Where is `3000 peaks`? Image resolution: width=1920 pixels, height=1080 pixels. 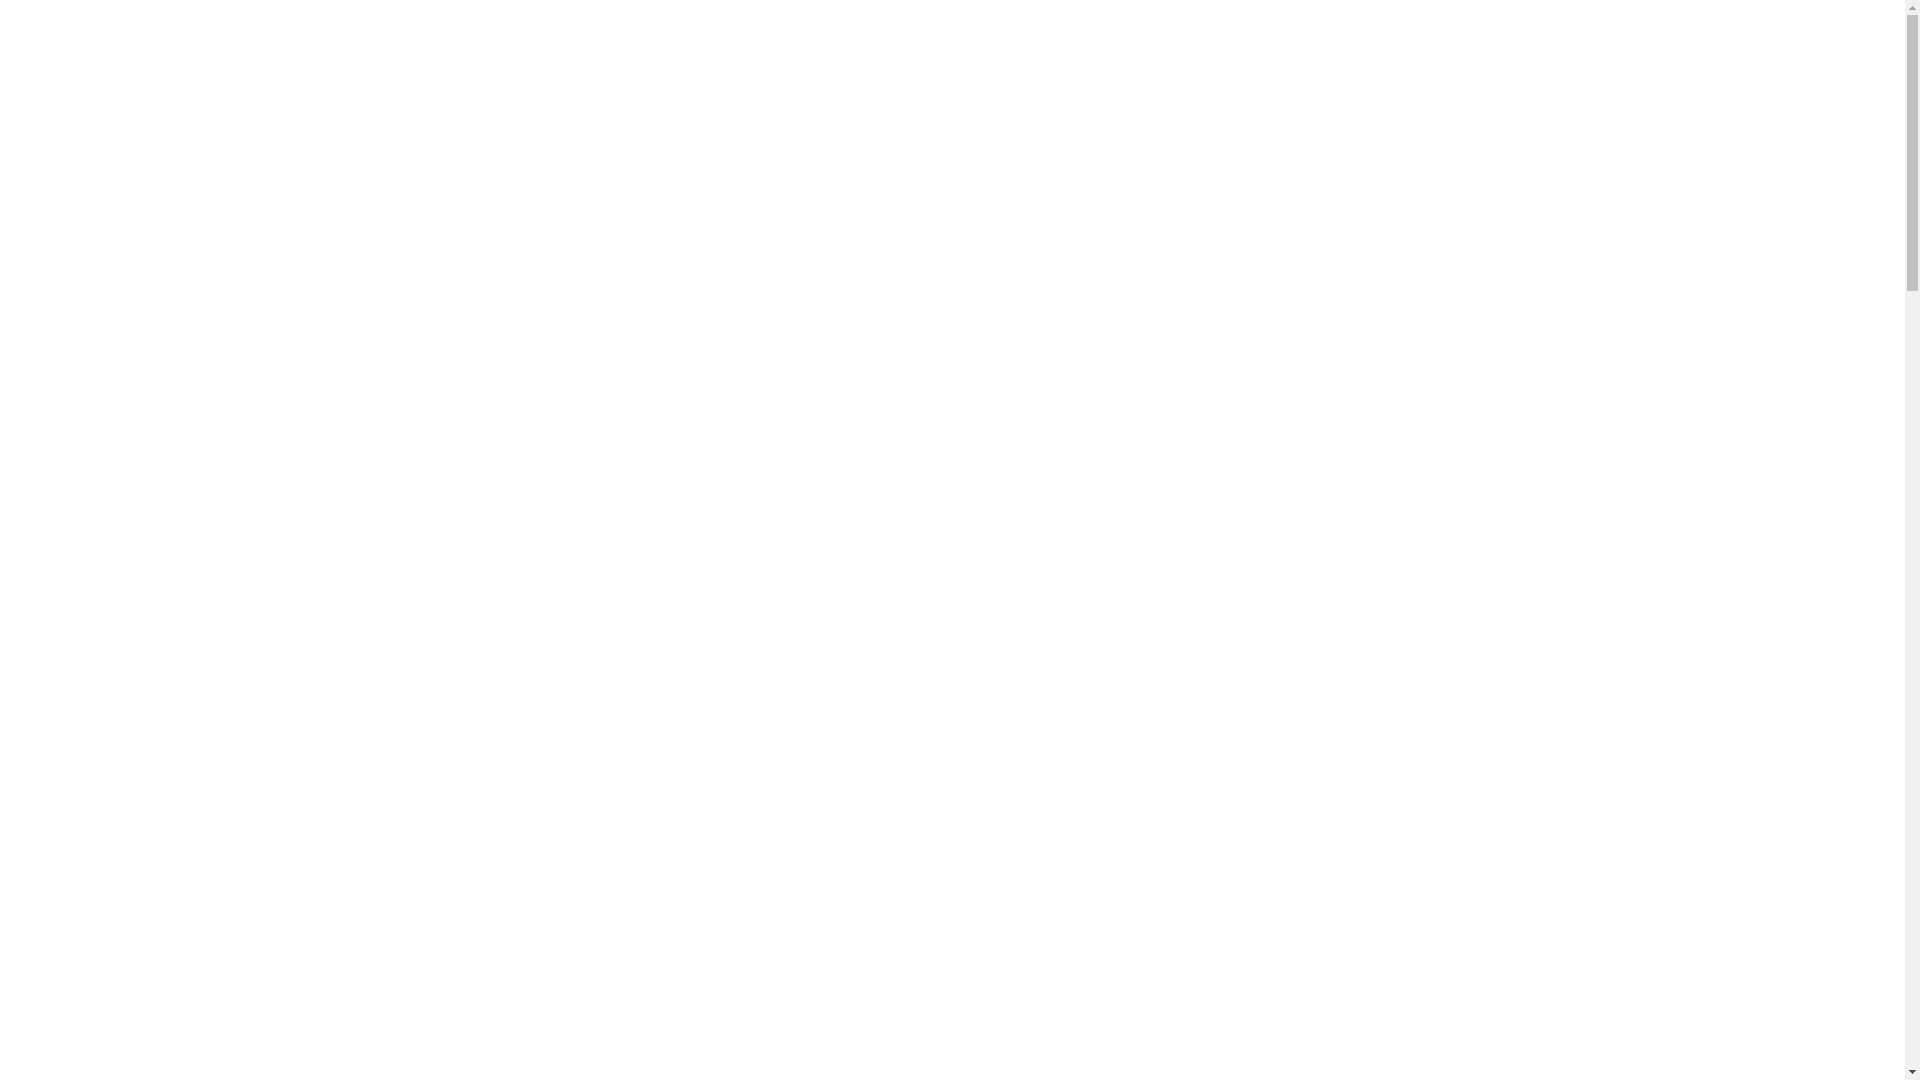 3000 peaks is located at coordinates (137, 44).